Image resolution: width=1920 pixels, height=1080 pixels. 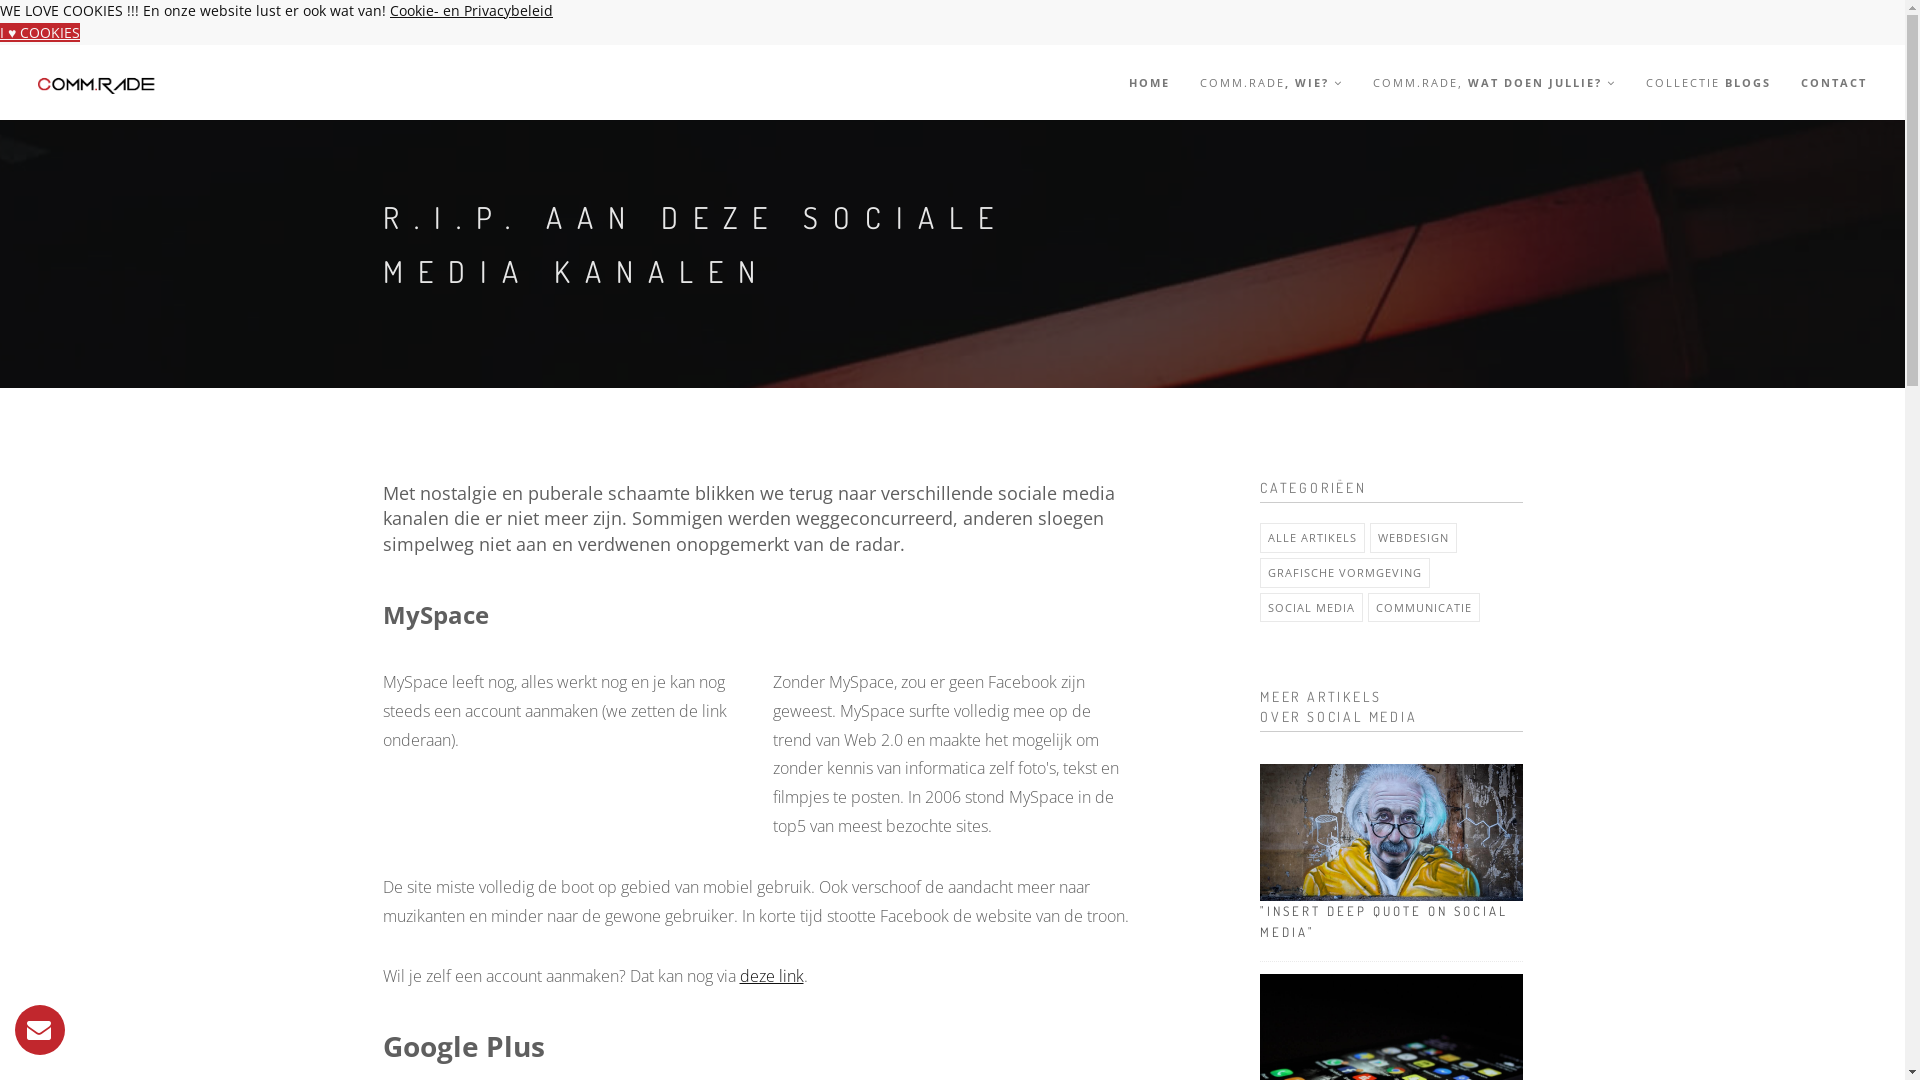 I want to click on deze link, so click(x=772, y=976).